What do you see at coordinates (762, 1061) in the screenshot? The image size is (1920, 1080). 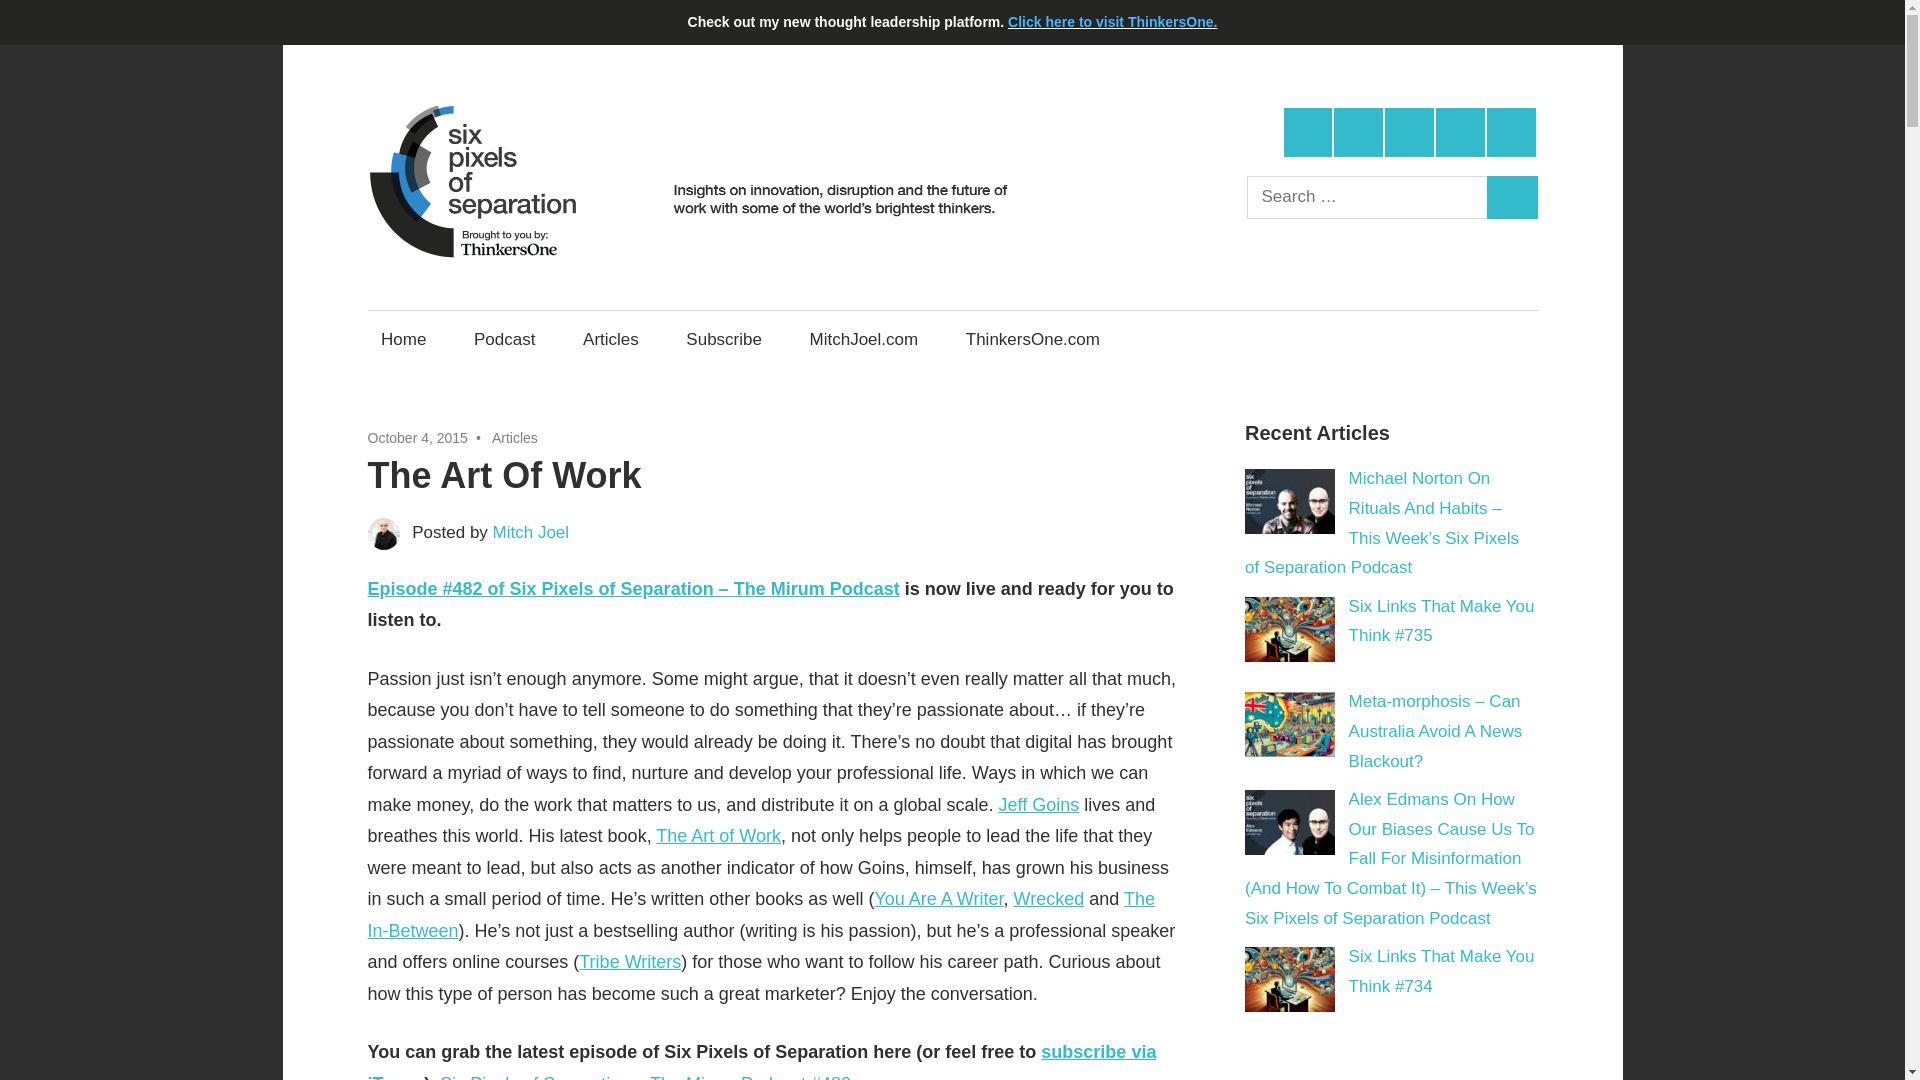 I see `subscribe via iTunes` at bounding box center [762, 1061].